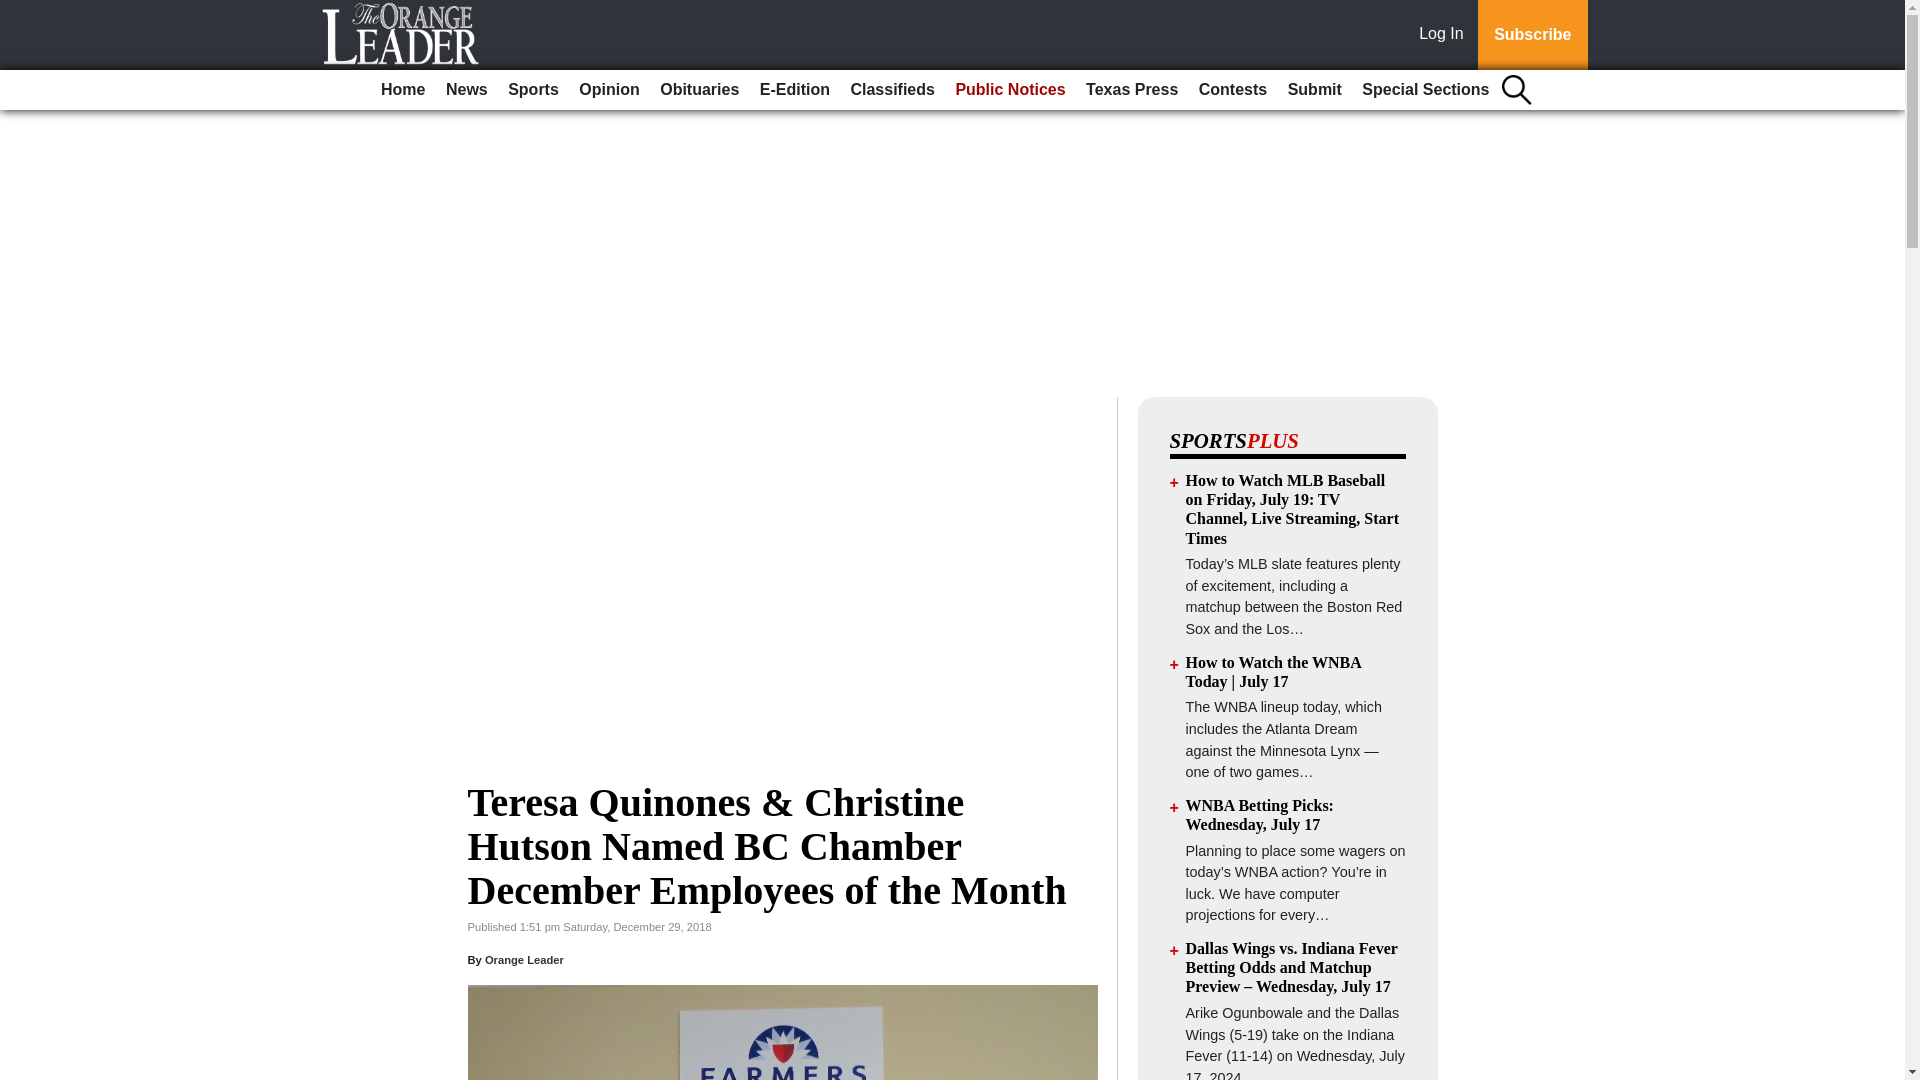  Describe the element at coordinates (1314, 90) in the screenshot. I see `Submit` at that location.